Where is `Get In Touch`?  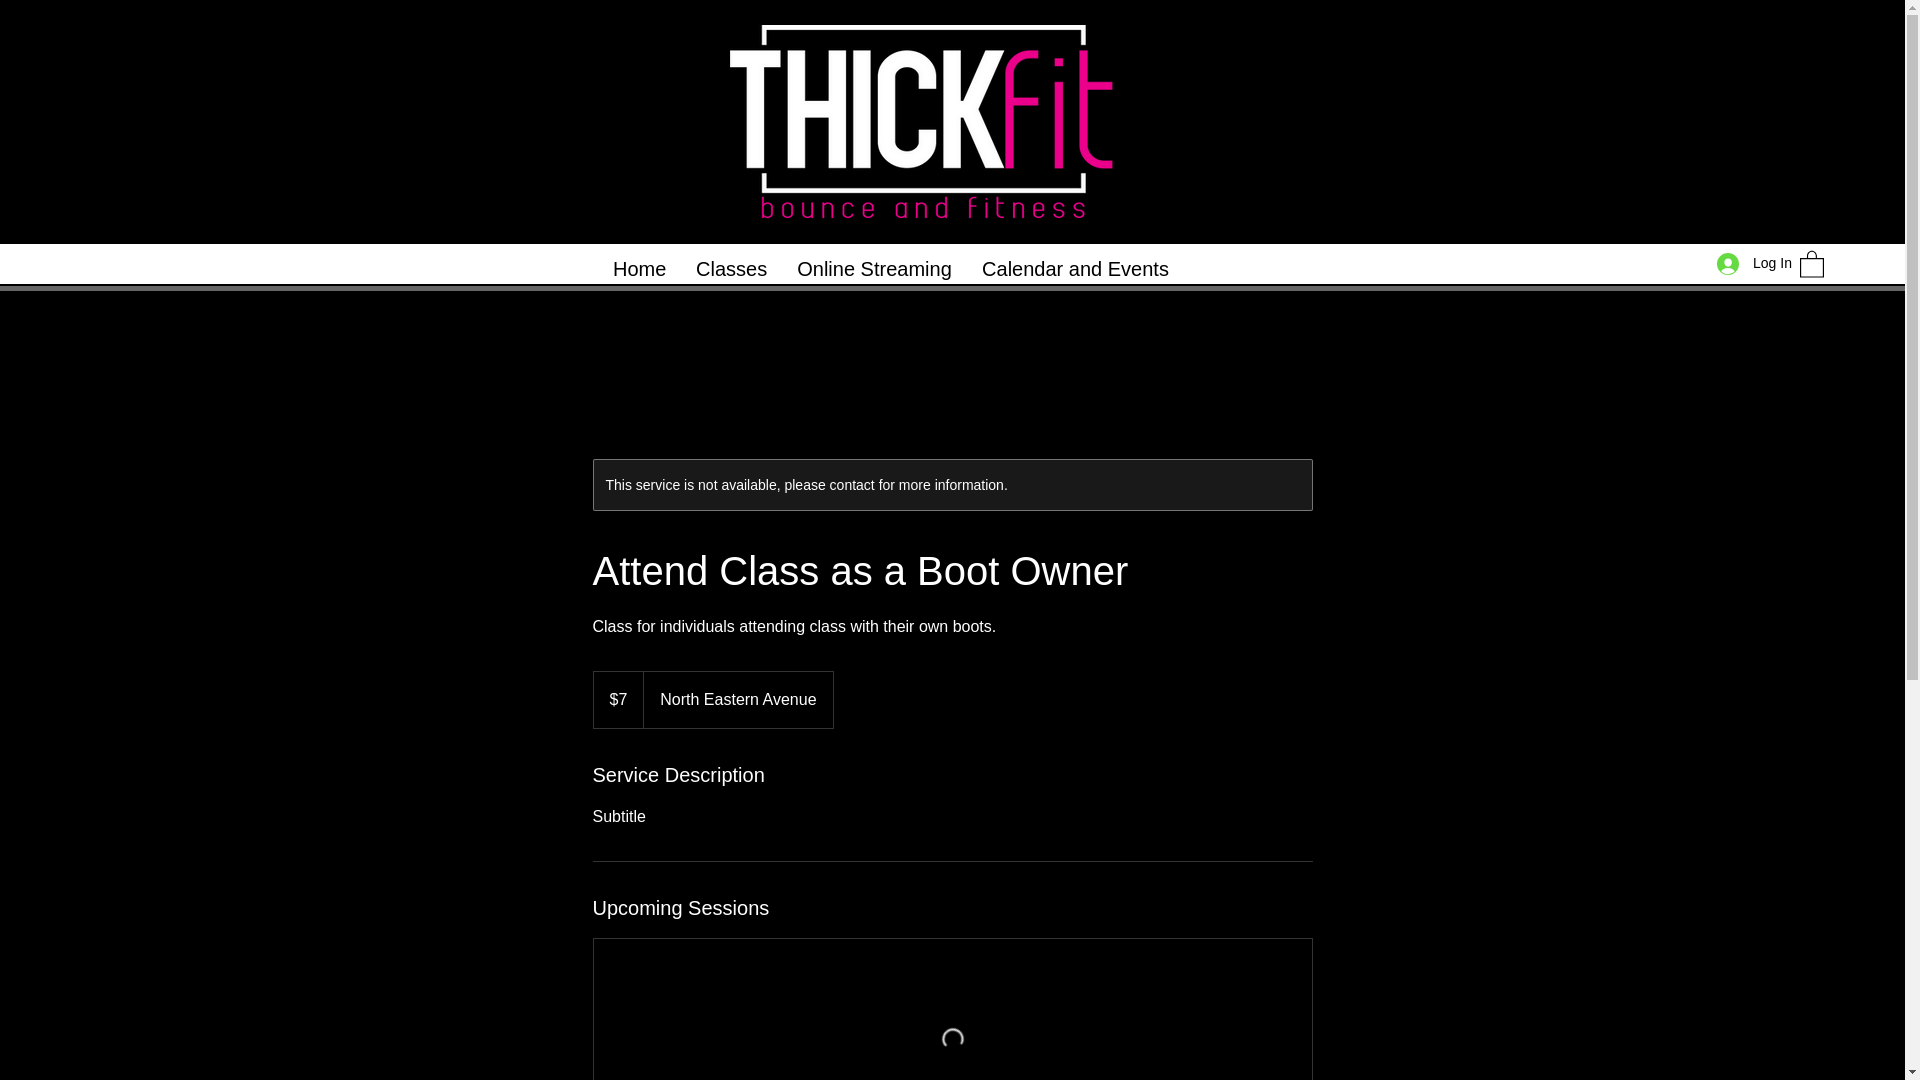
Get In Touch is located at coordinates (1763, 41).